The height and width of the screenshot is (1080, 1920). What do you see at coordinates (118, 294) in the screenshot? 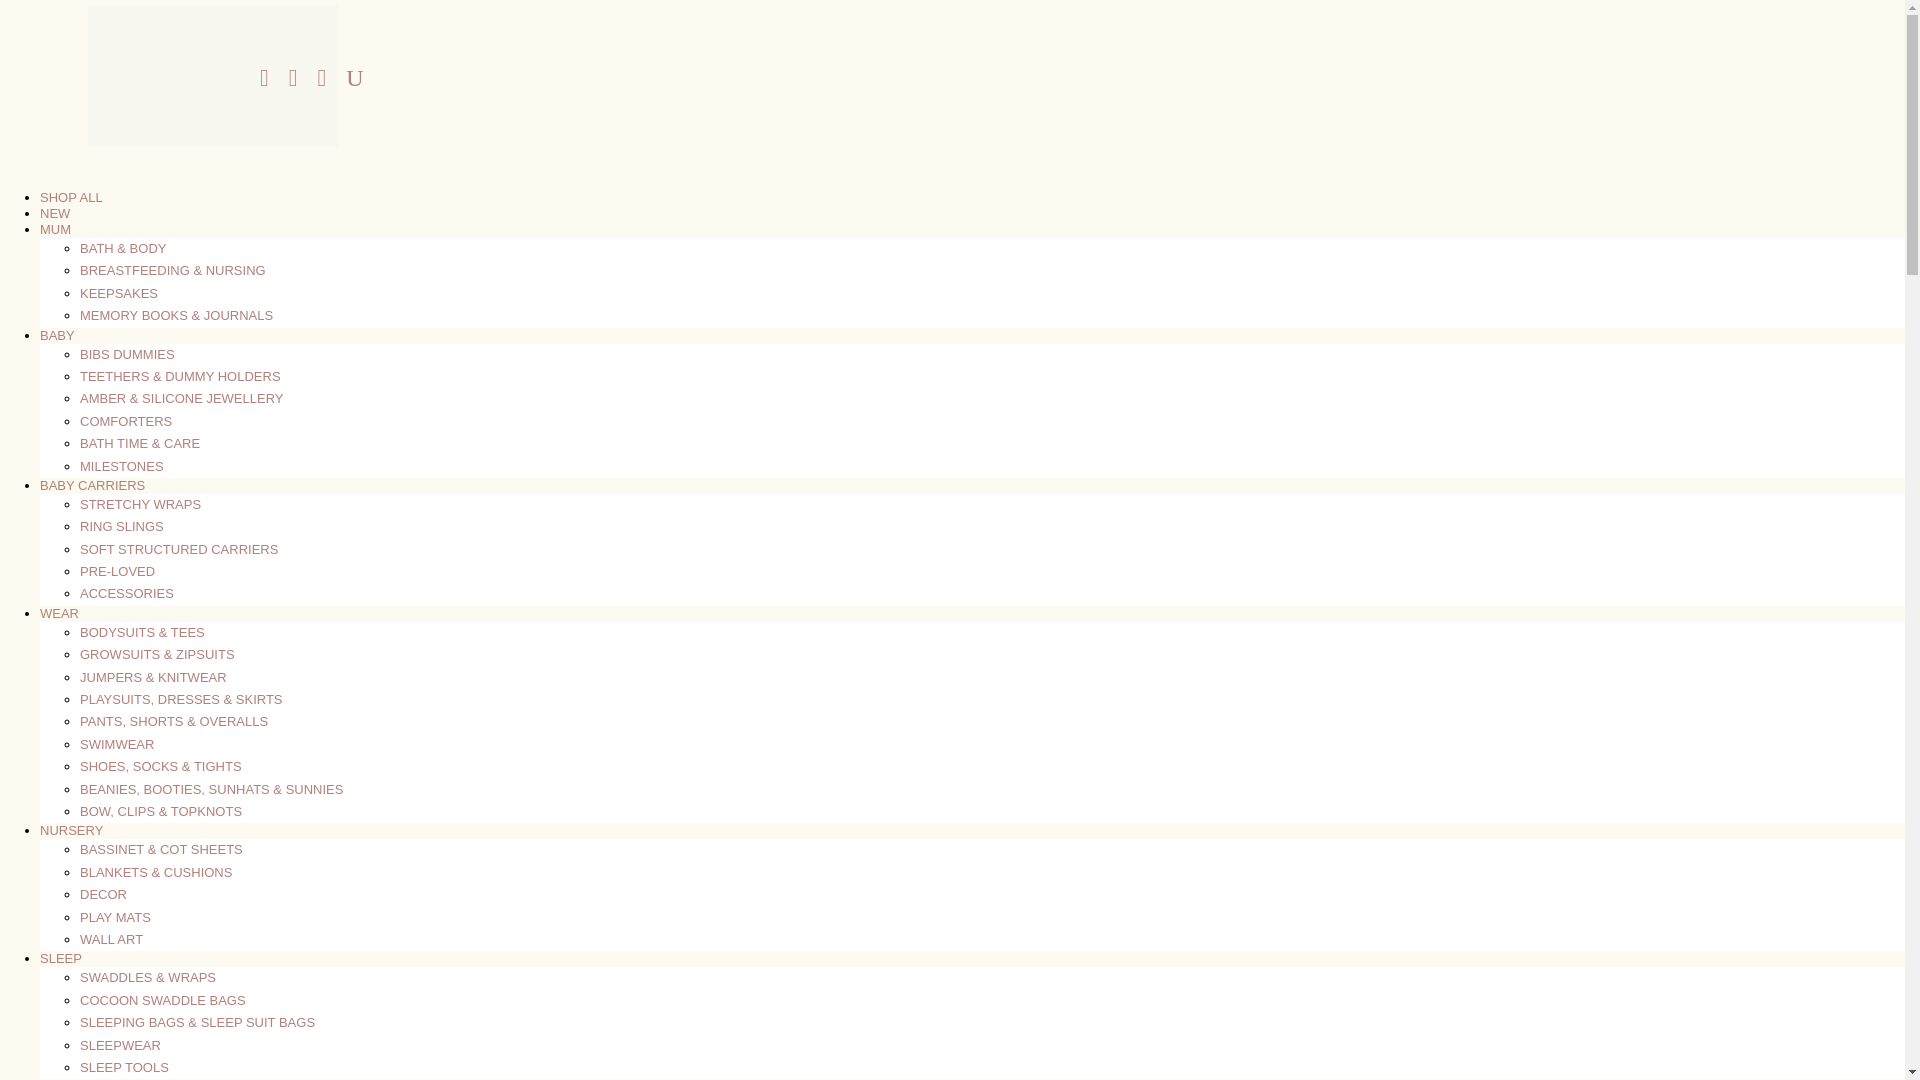
I see `KEEPSAKES` at bounding box center [118, 294].